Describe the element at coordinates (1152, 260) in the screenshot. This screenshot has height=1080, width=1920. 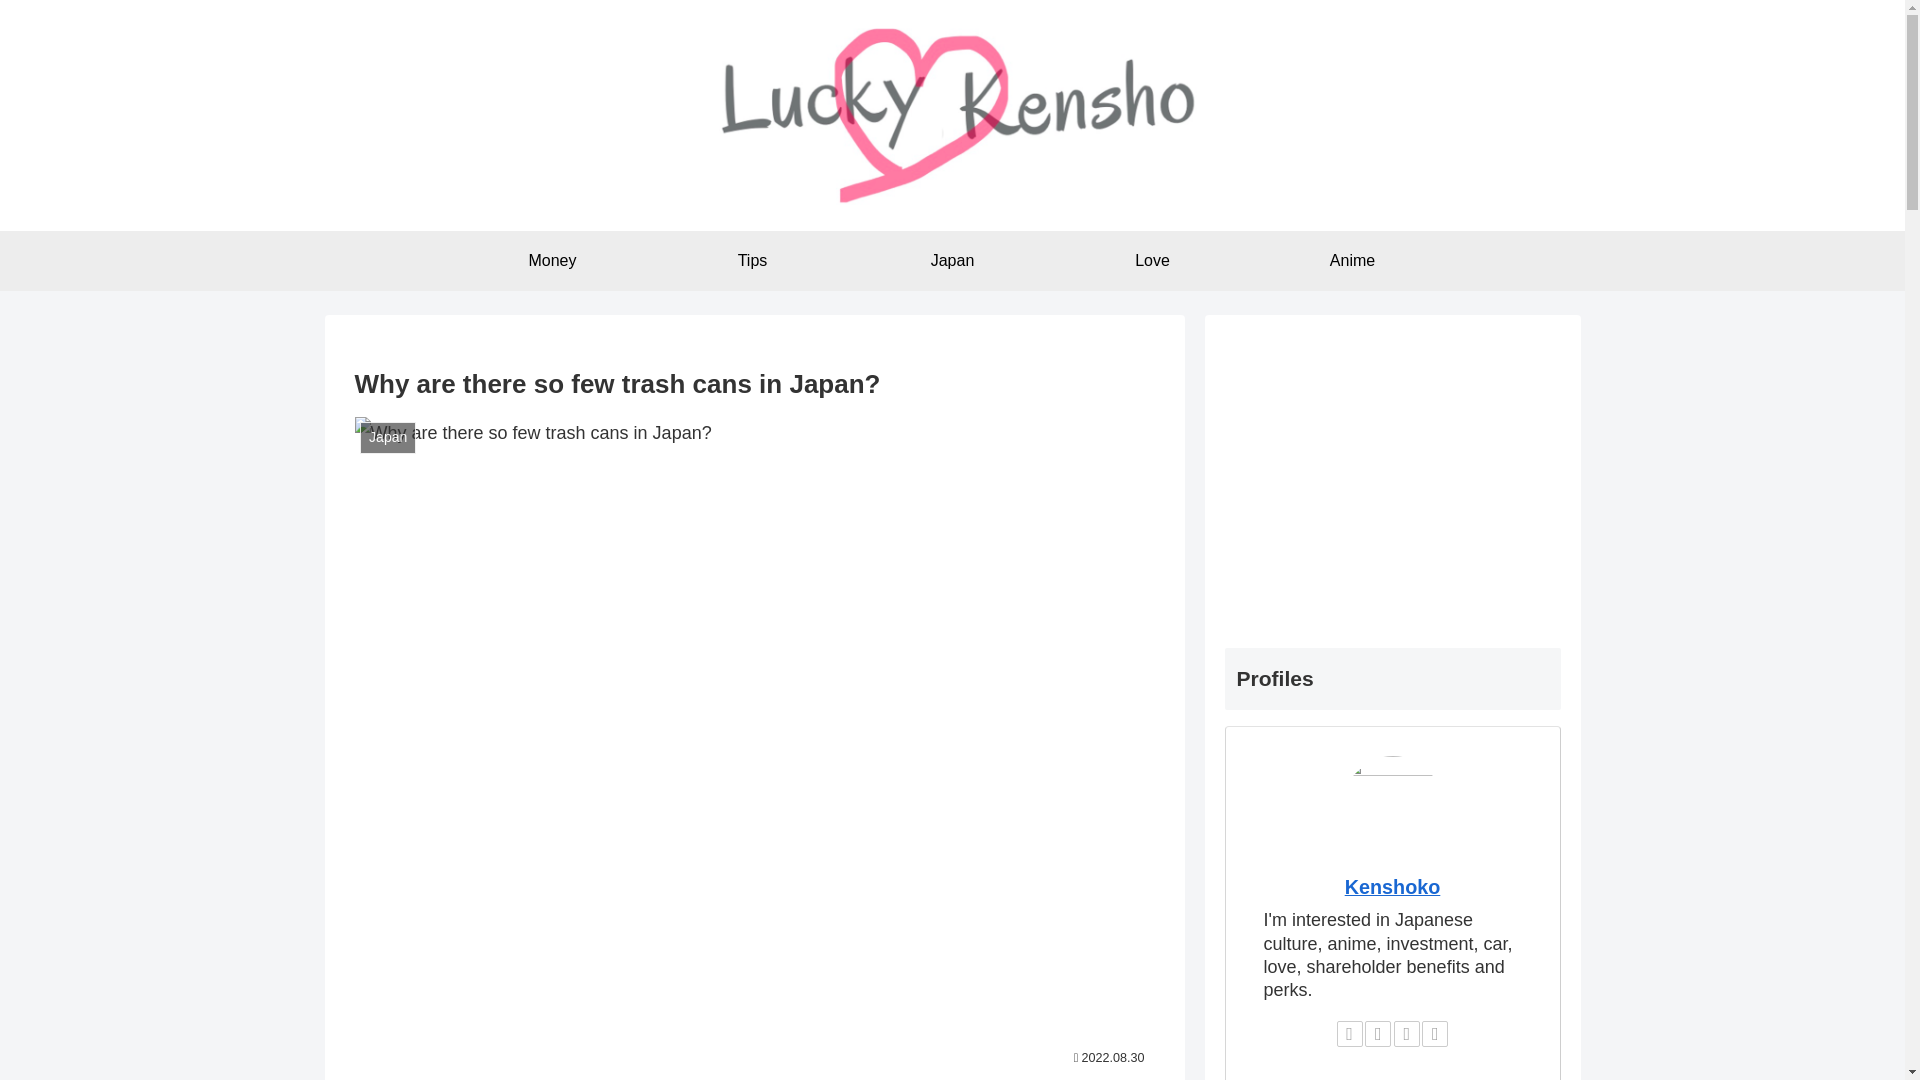
I see `Love` at that location.